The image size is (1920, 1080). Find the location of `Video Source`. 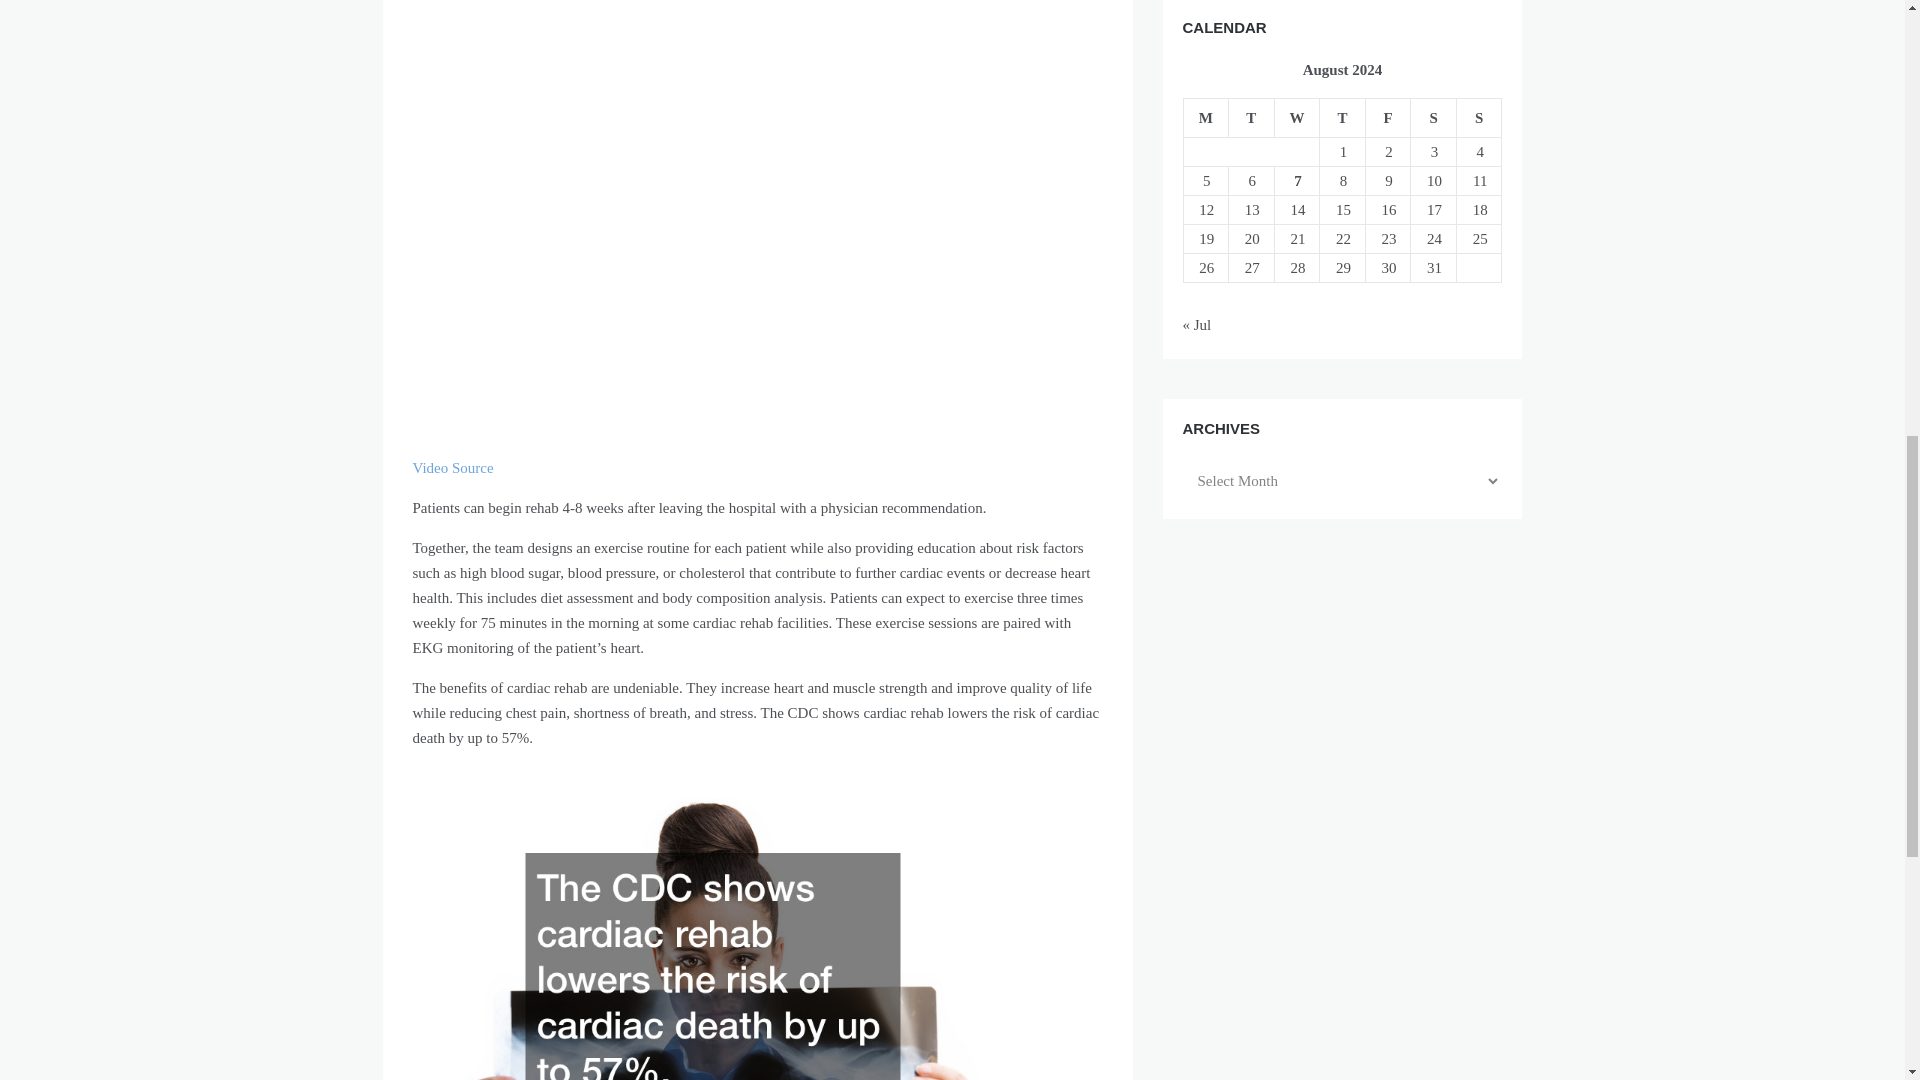

Video Source is located at coordinates (452, 468).